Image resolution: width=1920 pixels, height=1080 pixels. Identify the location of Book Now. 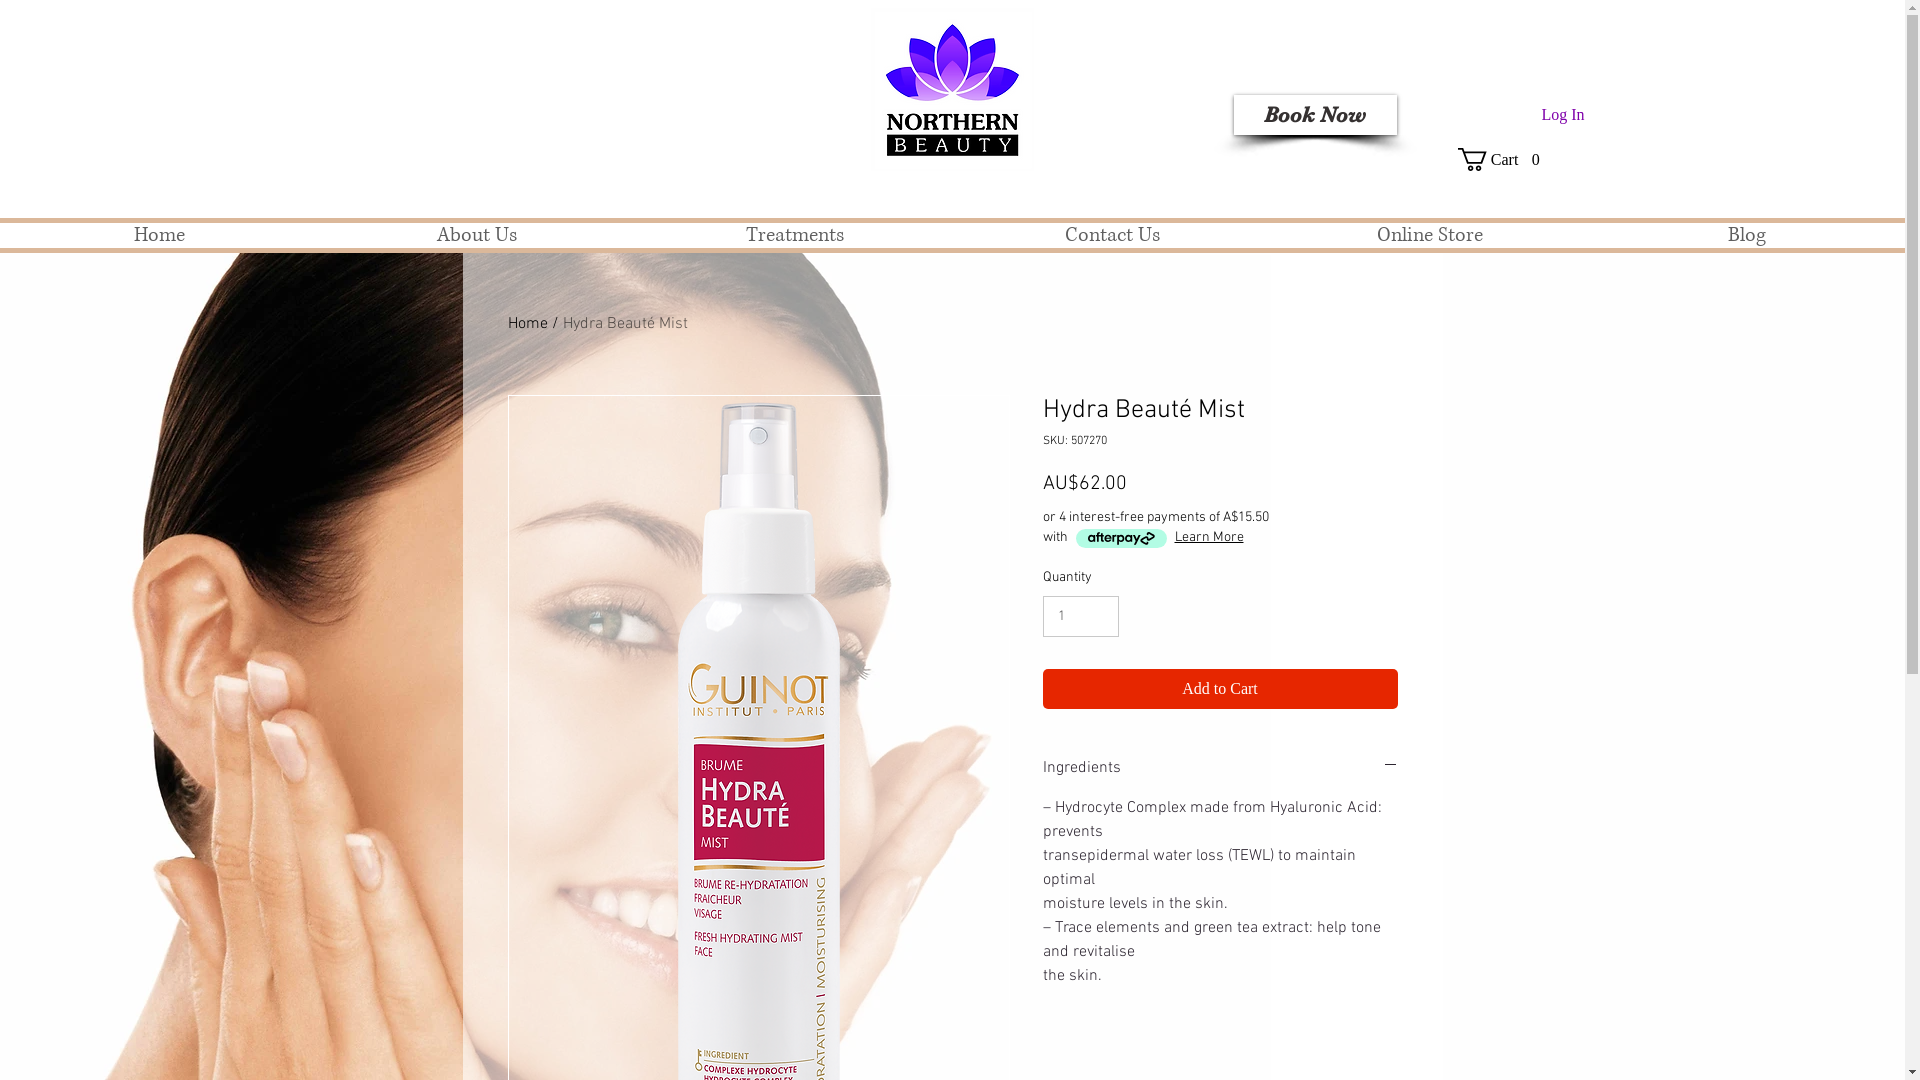
(1316, 115).